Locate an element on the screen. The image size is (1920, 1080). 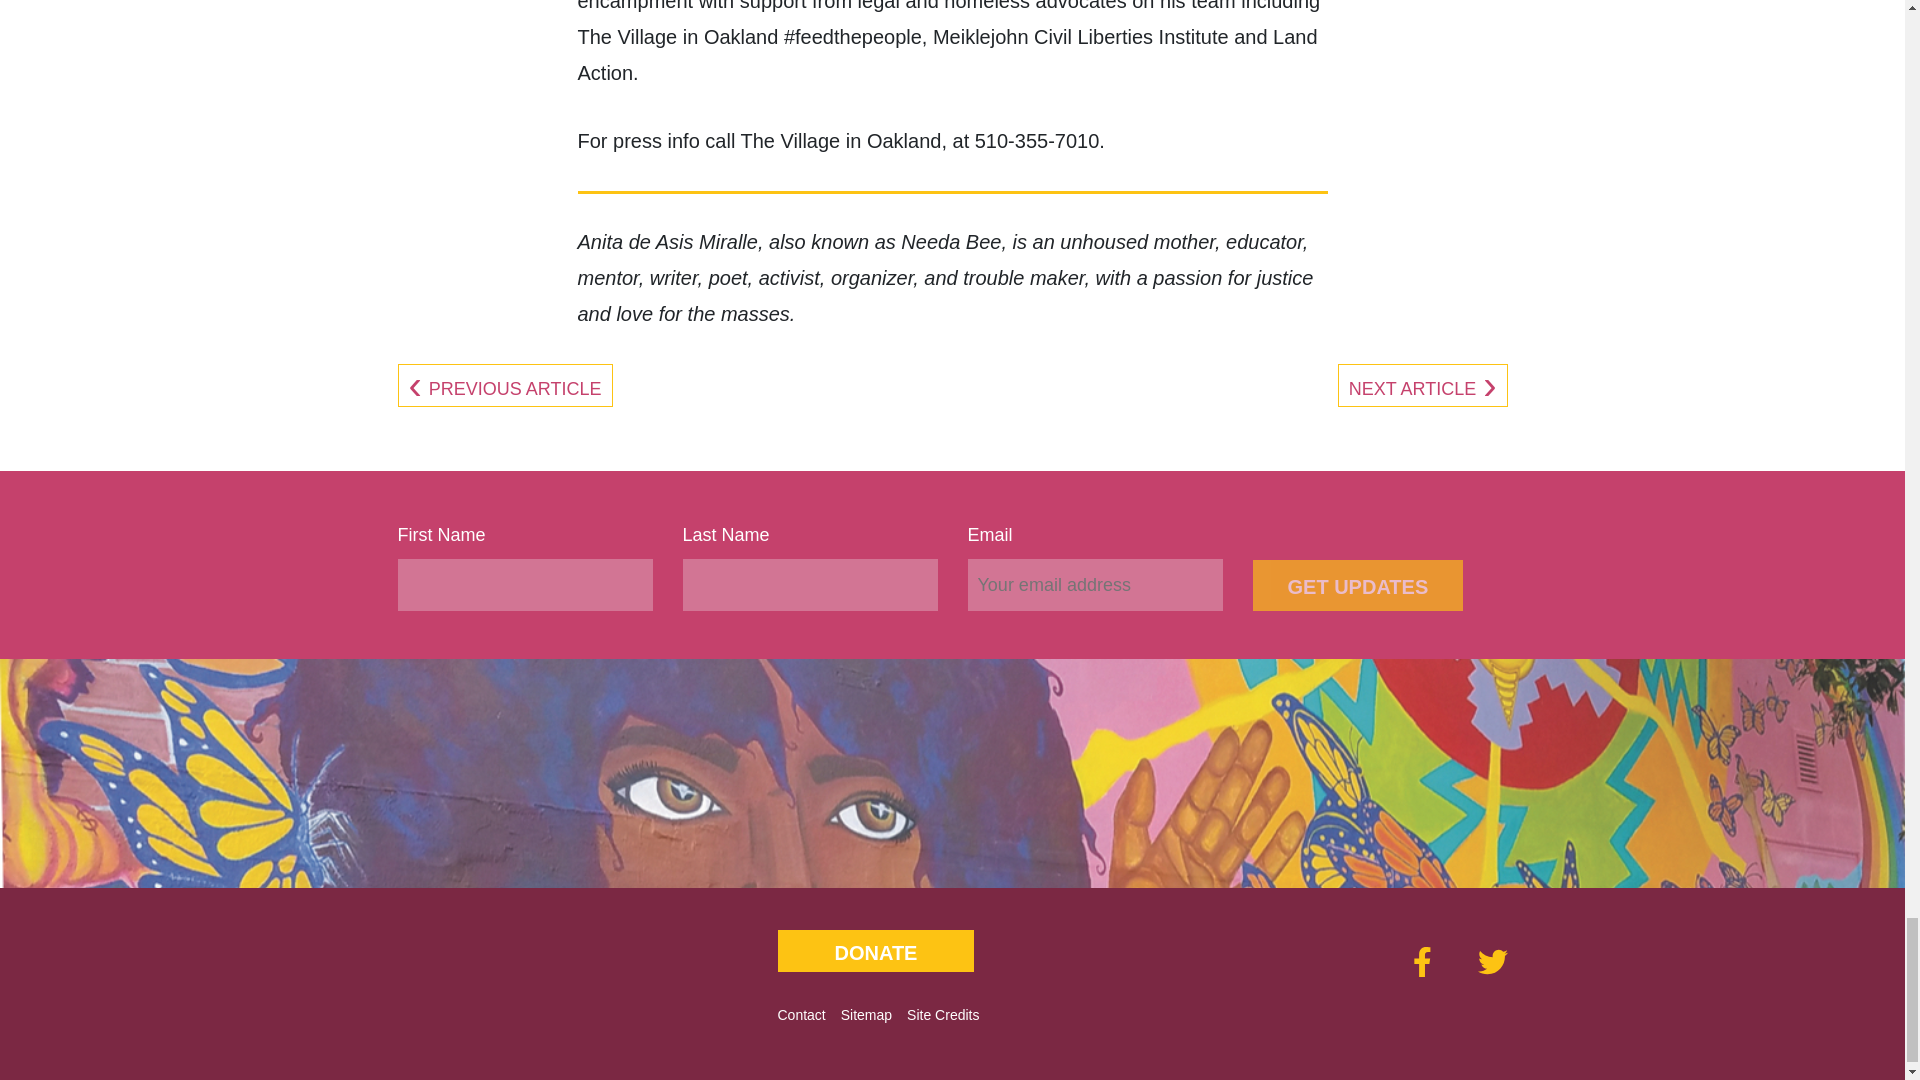
Contact is located at coordinates (801, 1014).